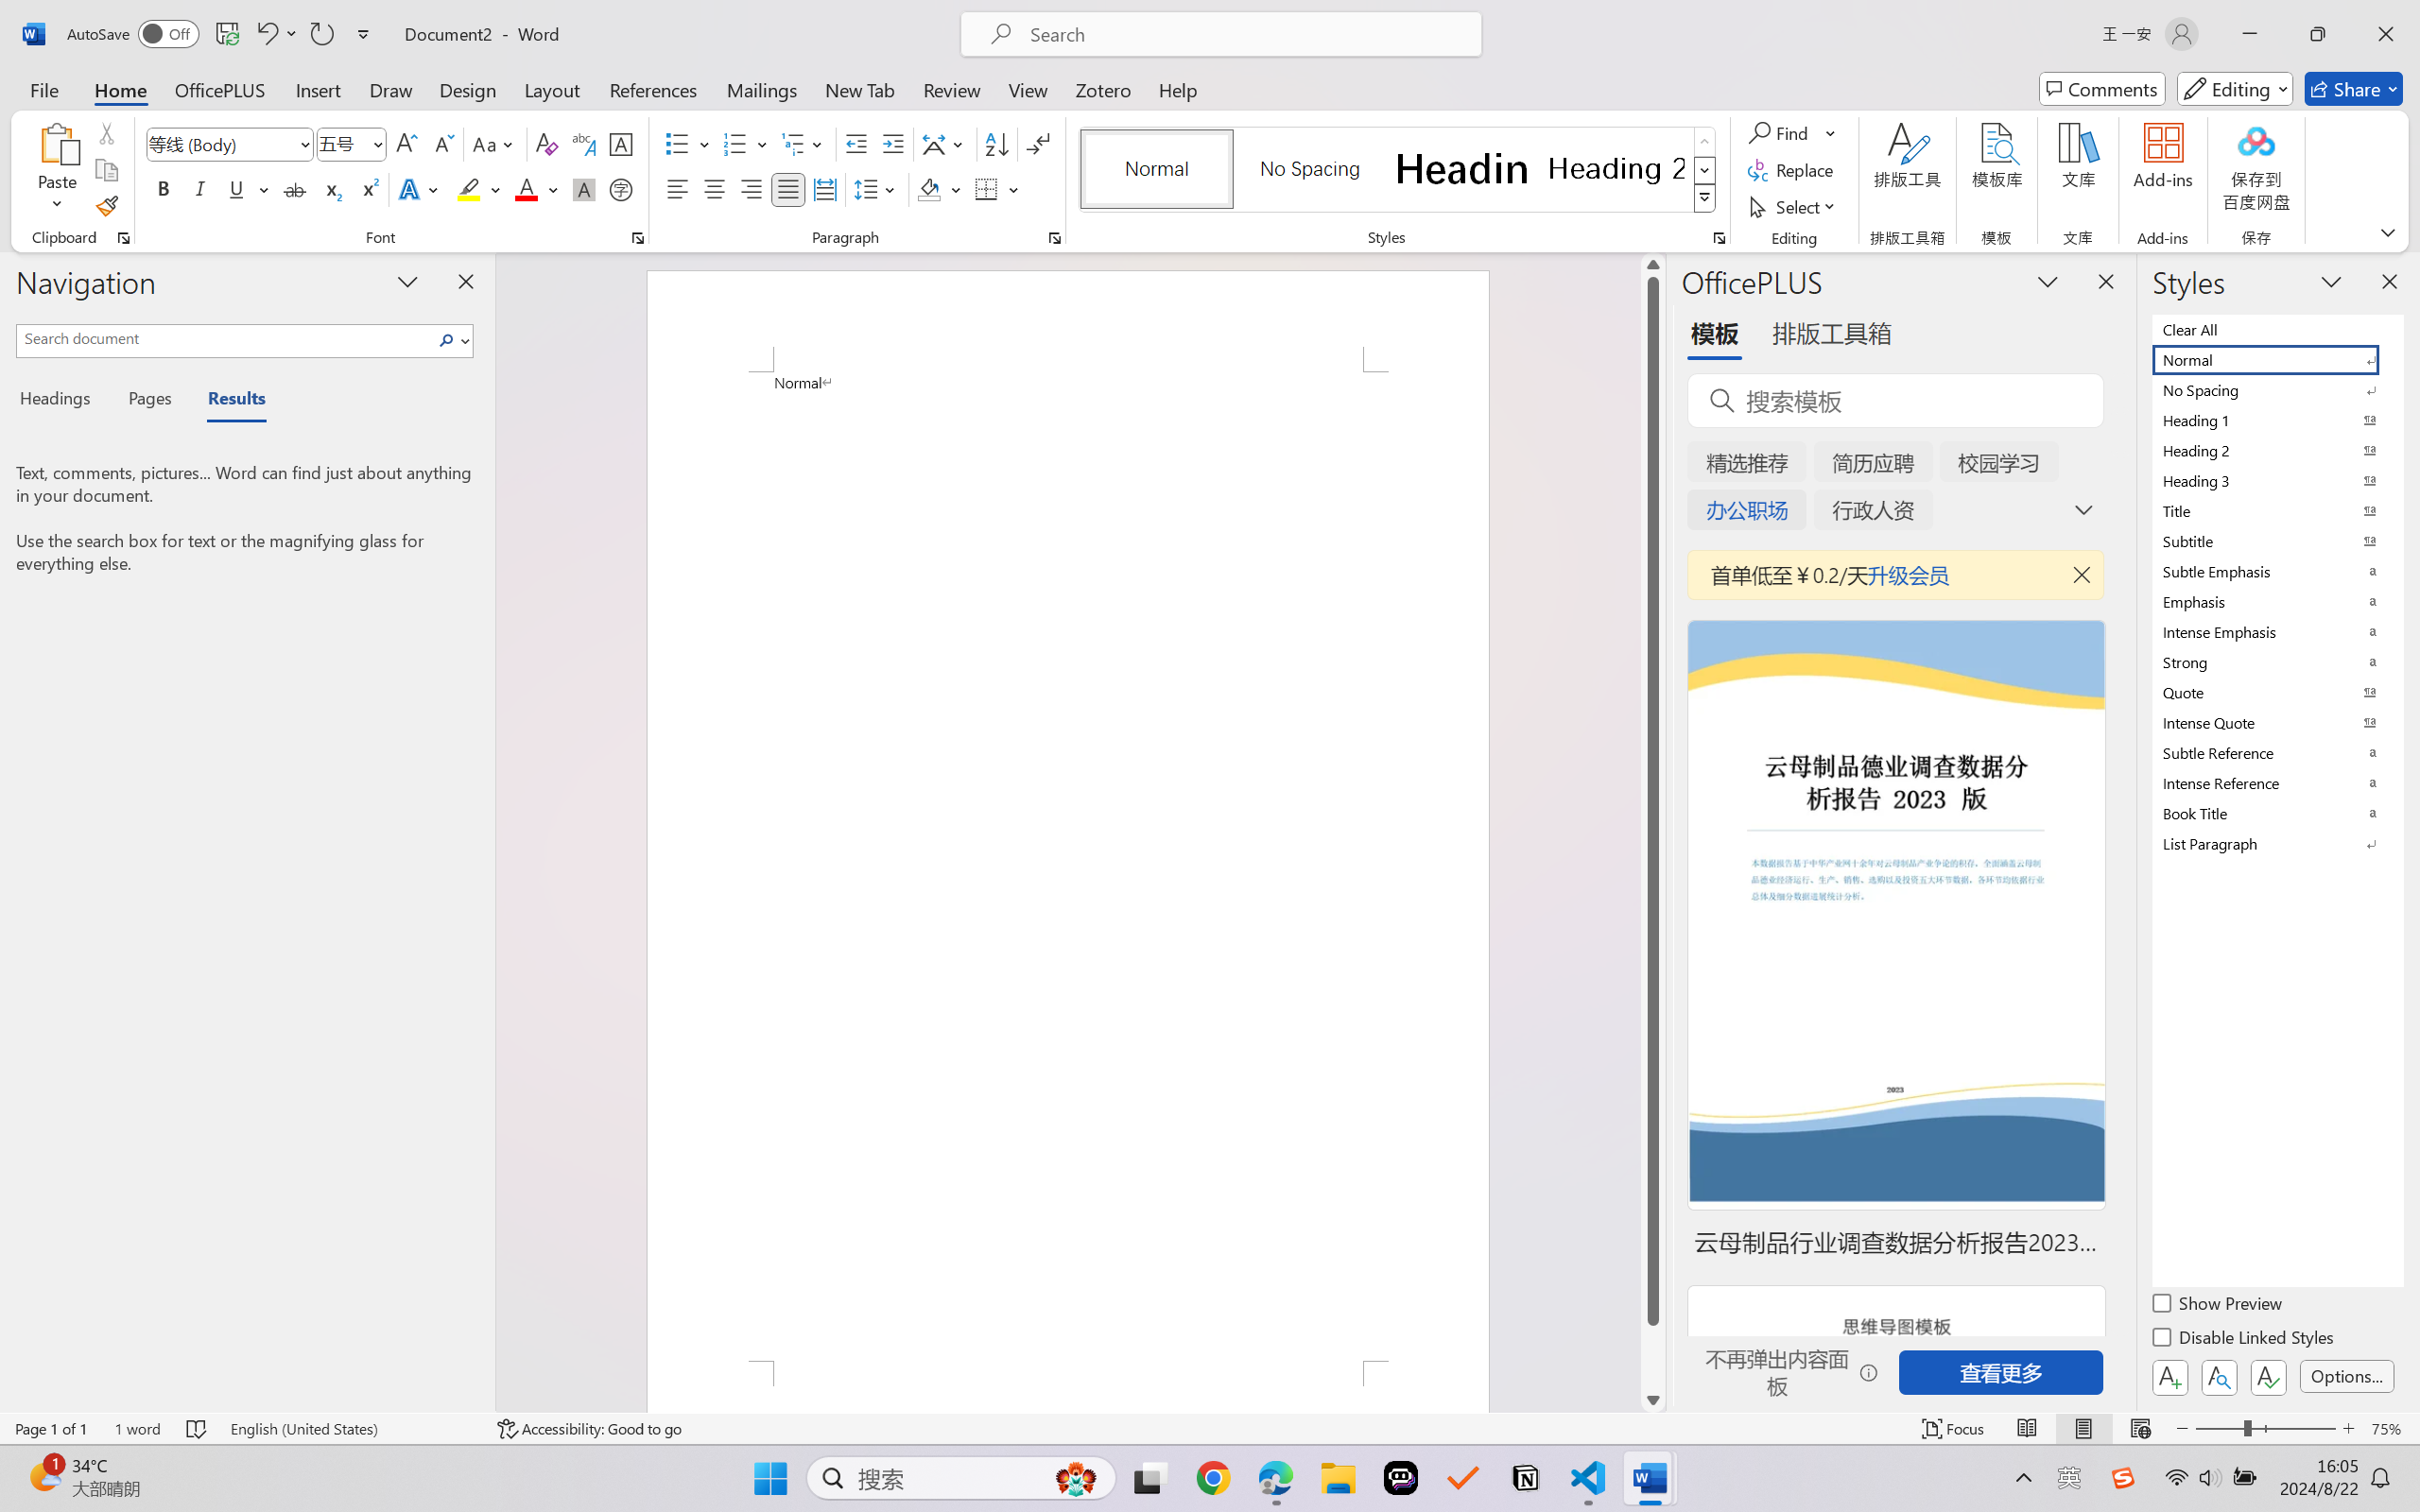 This screenshot has width=2420, height=1512. Describe the element at coordinates (221, 144) in the screenshot. I see `Font` at that location.